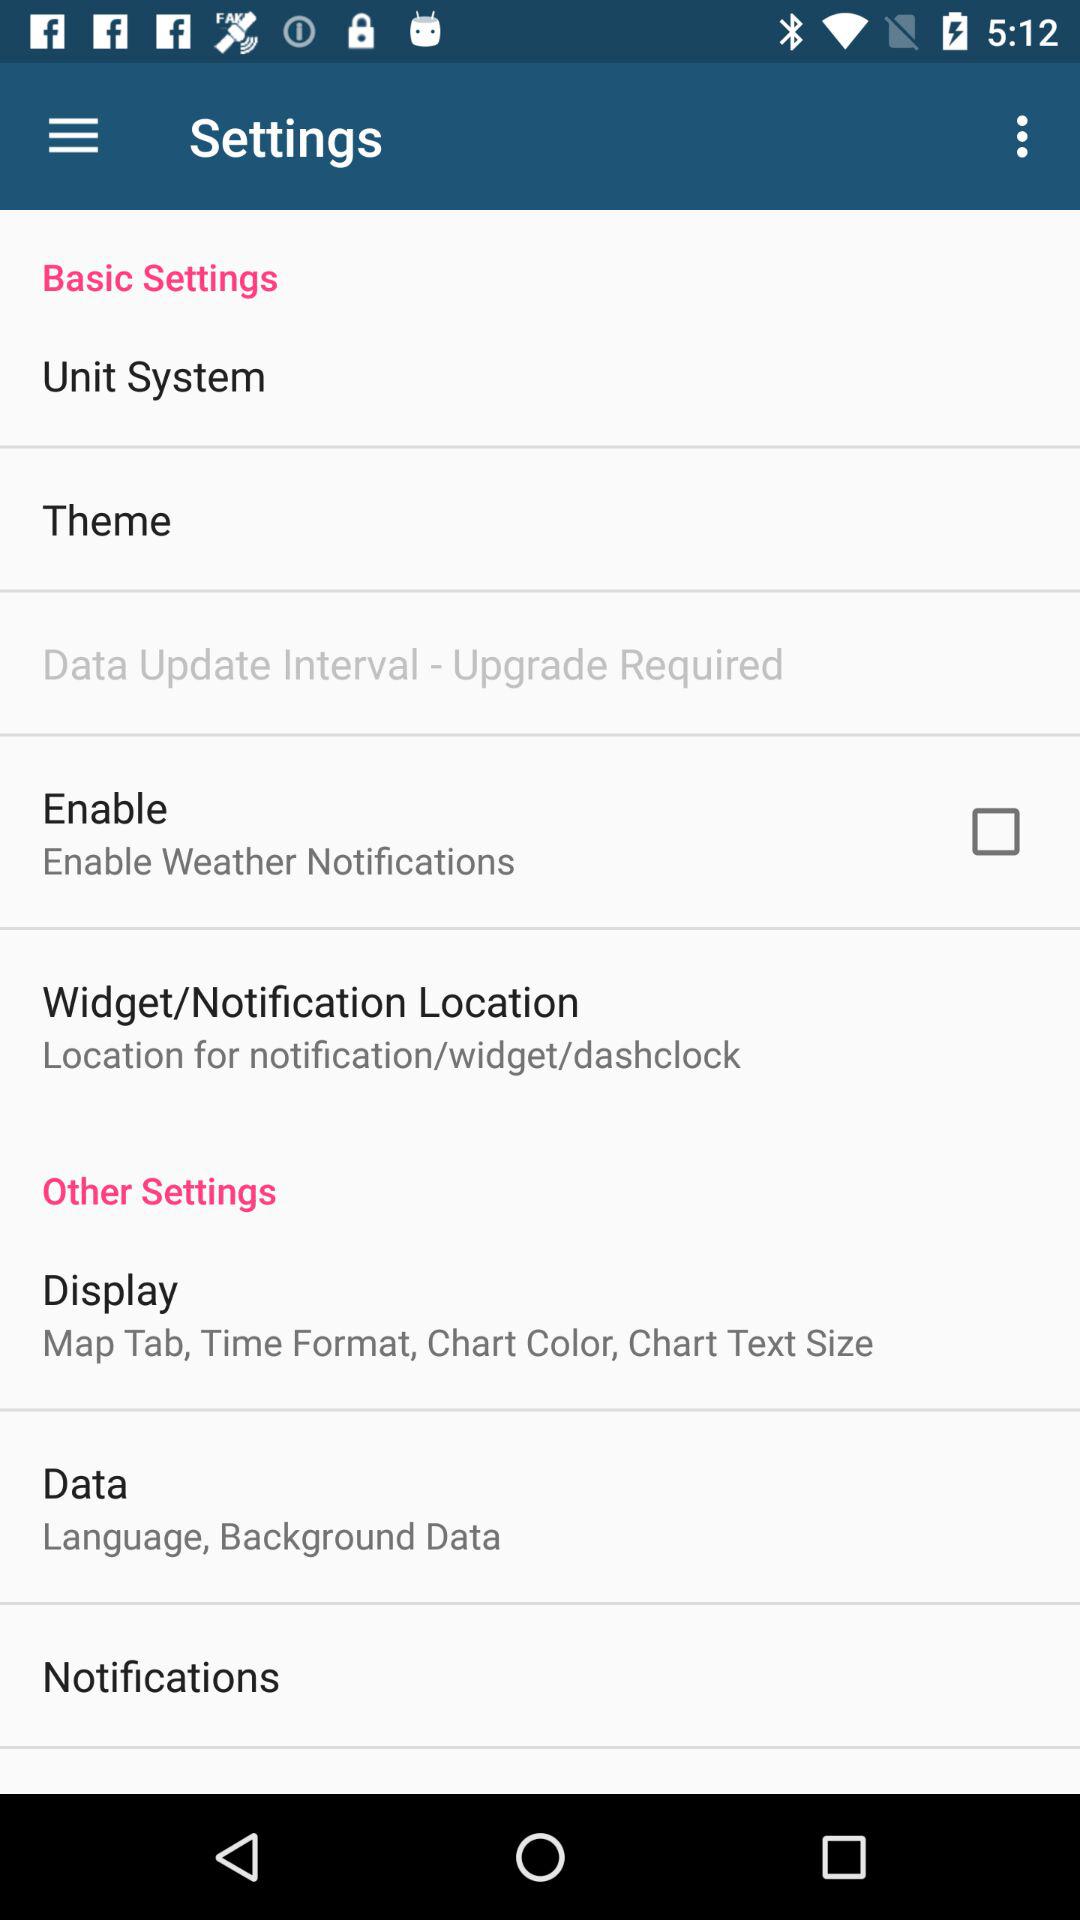  I want to click on scroll until the language, background data, so click(272, 1535).